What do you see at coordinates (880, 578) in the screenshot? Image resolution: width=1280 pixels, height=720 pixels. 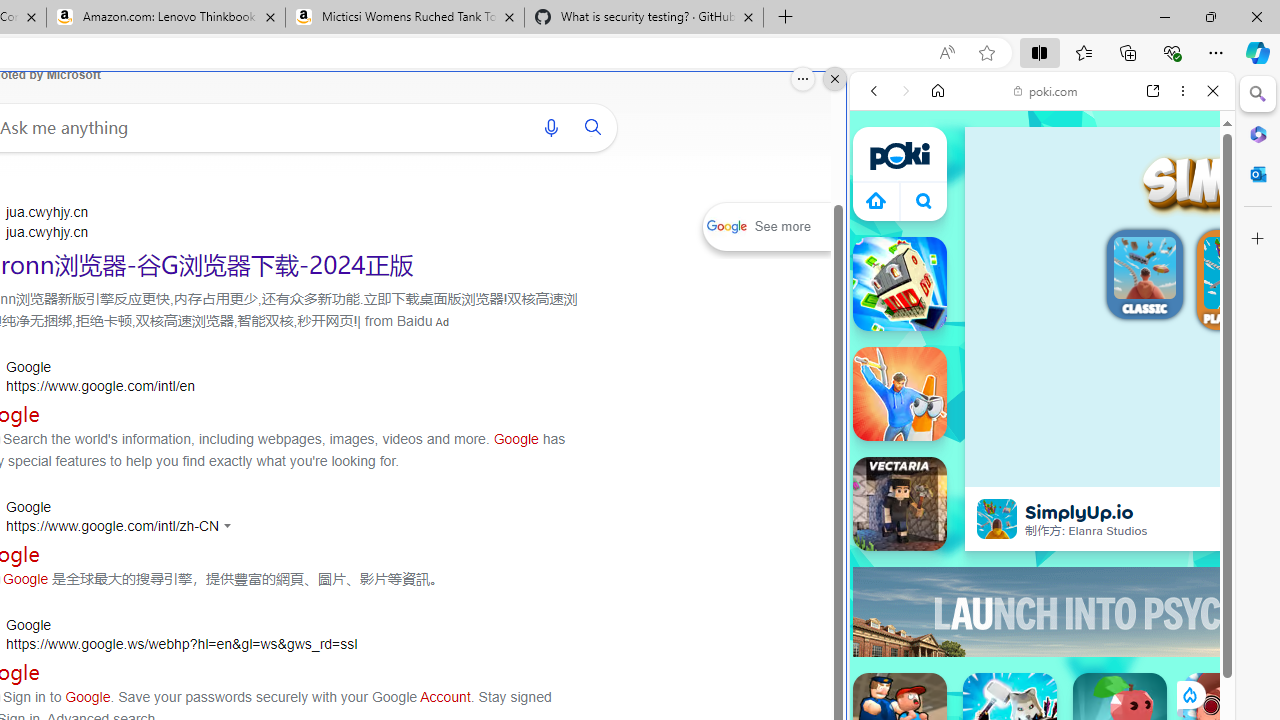 I see `___` at bounding box center [880, 578].